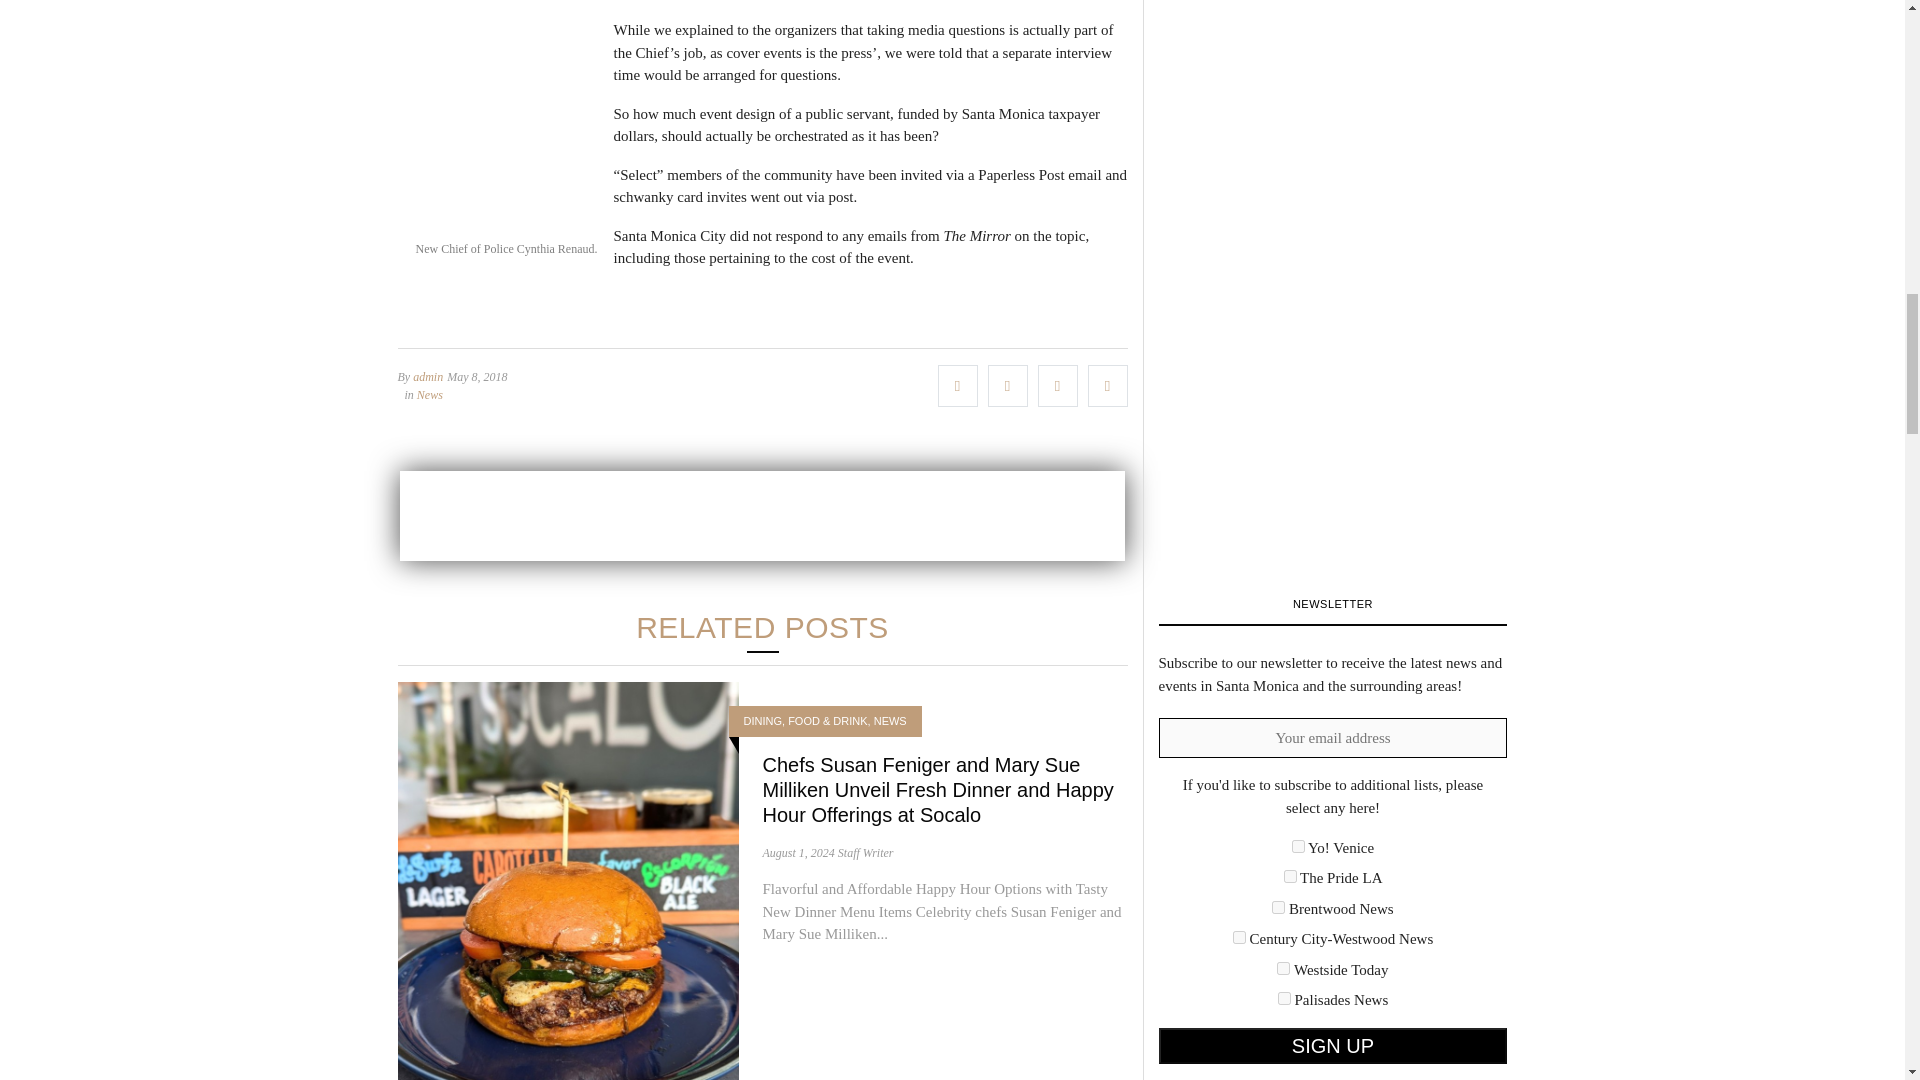 This screenshot has width=1920, height=1080. What do you see at coordinates (1290, 876) in the screenshot?
I see `33f79e7e4d` at bounding box center [1290, 876].